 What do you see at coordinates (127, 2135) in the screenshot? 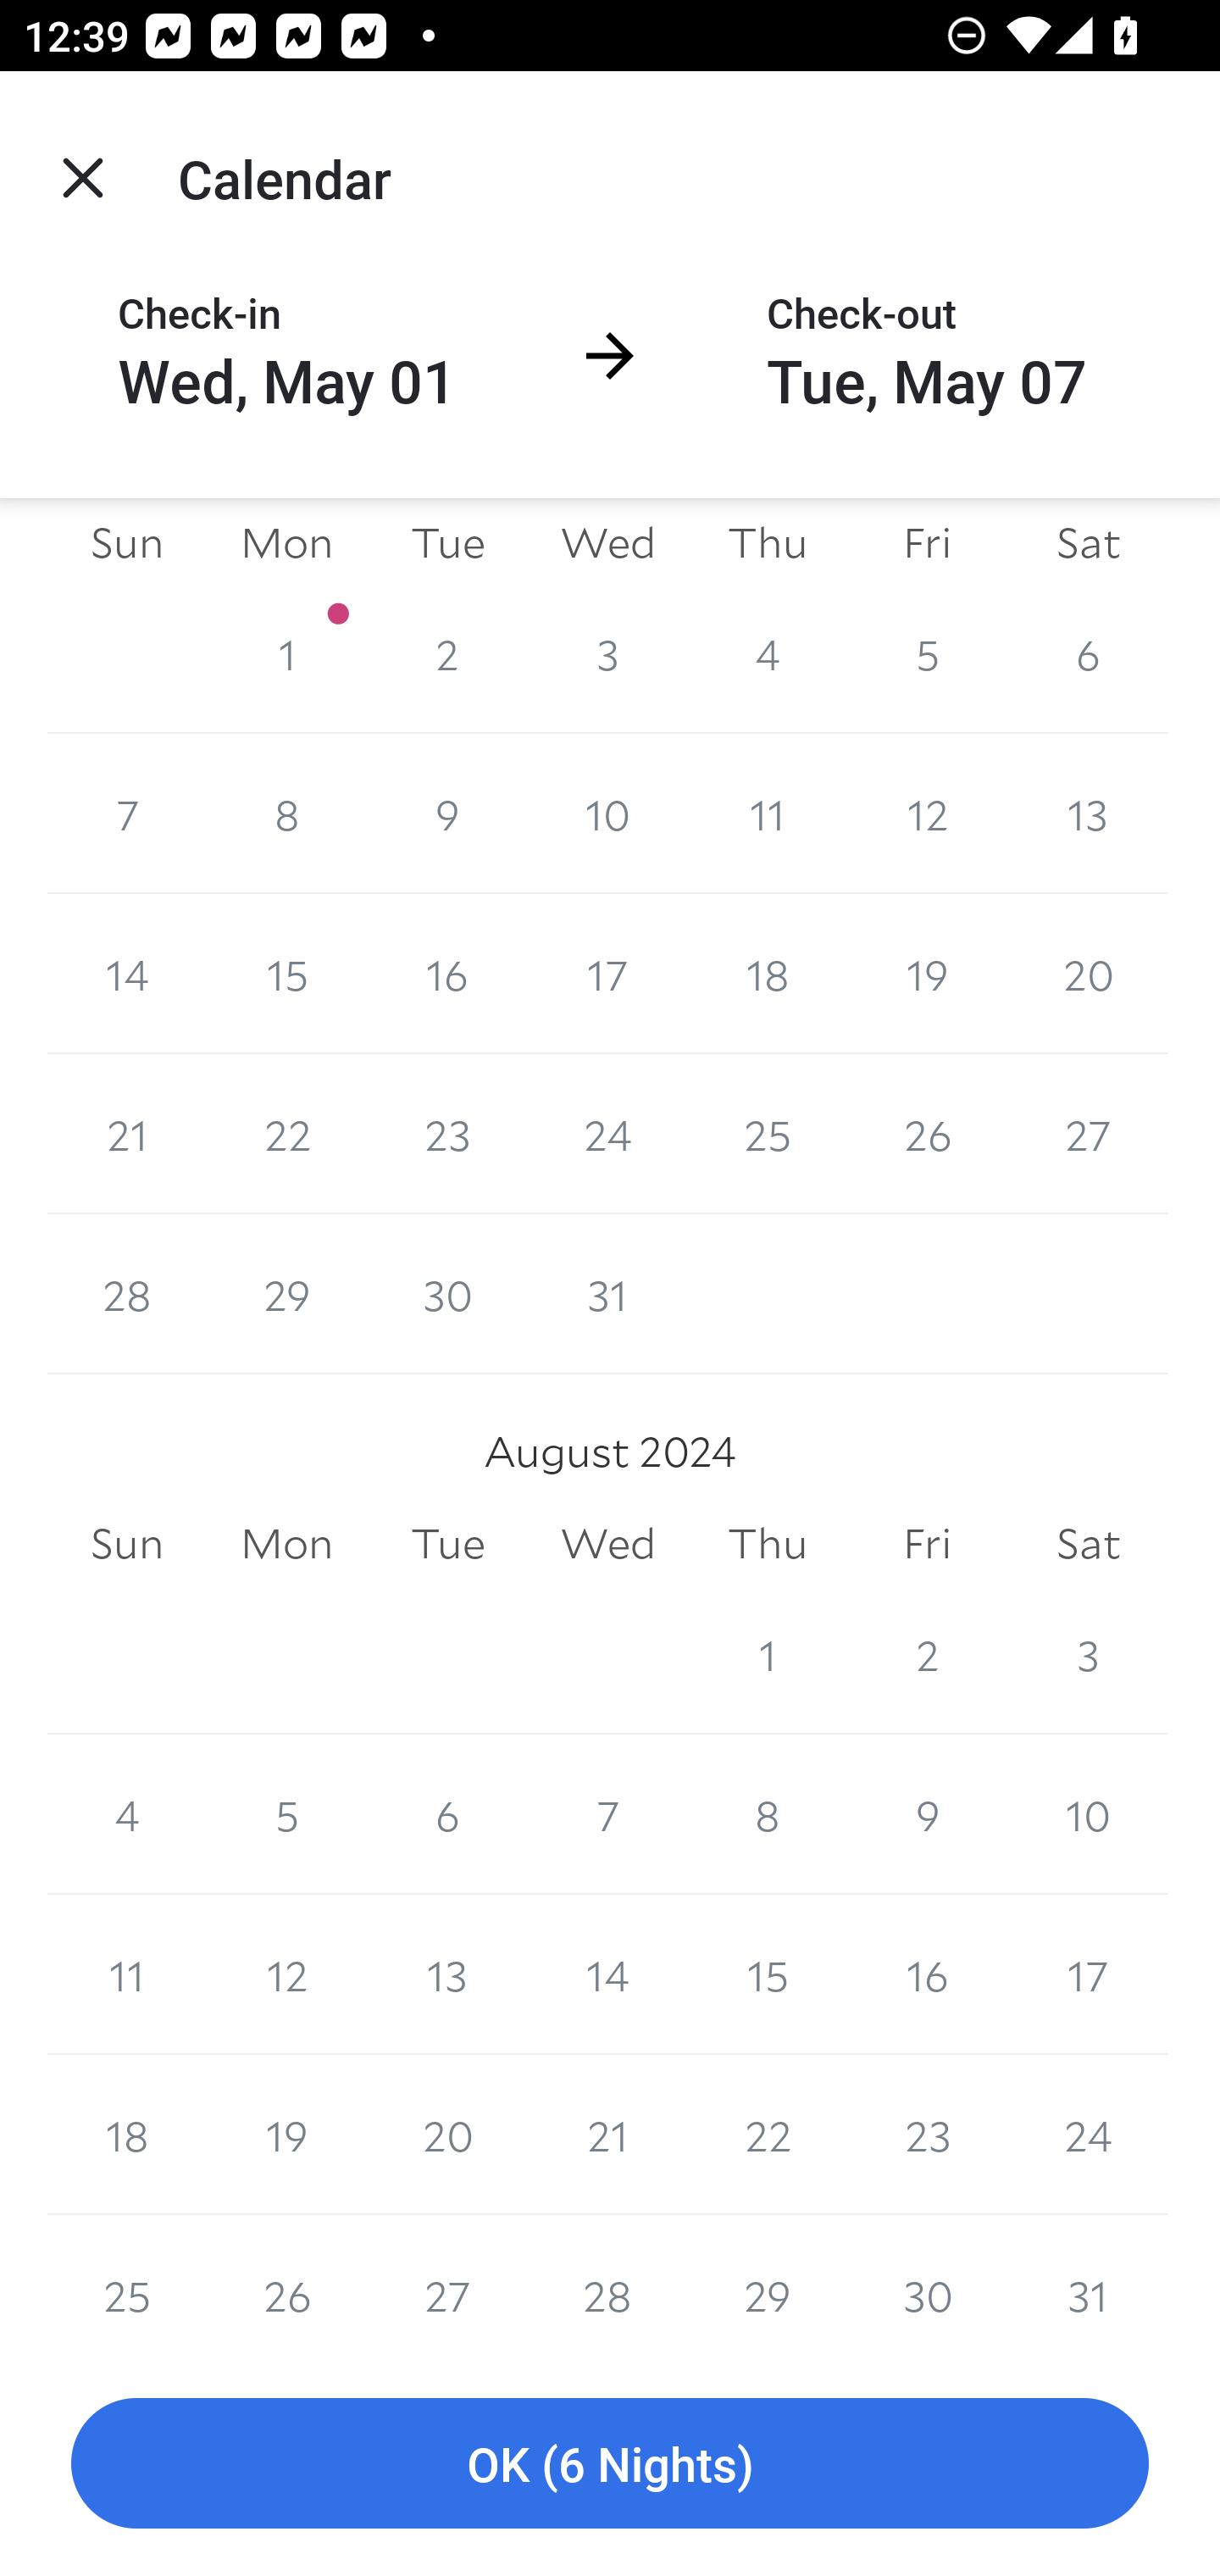
I see `18 18 August 2024` at bounding box center [127, 2135].